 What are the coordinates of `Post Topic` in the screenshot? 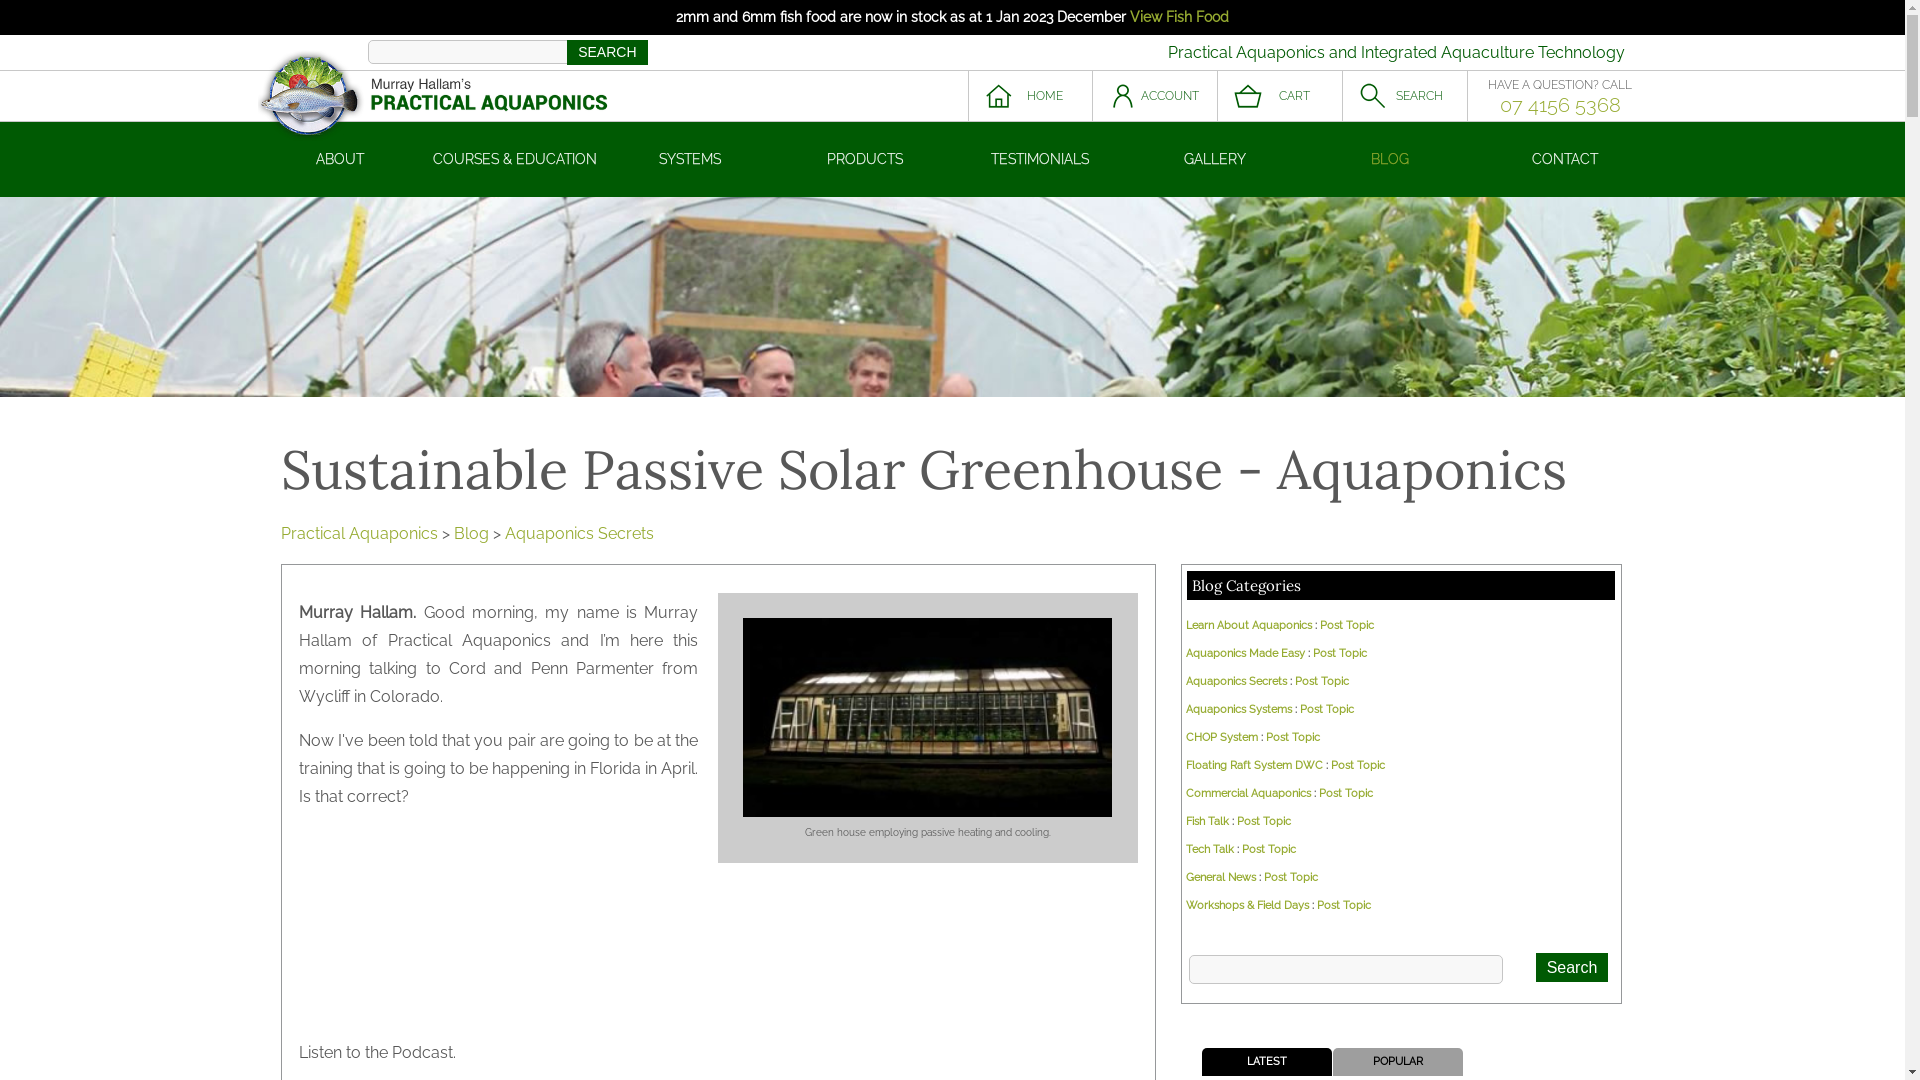 It's located at (1344, 906).